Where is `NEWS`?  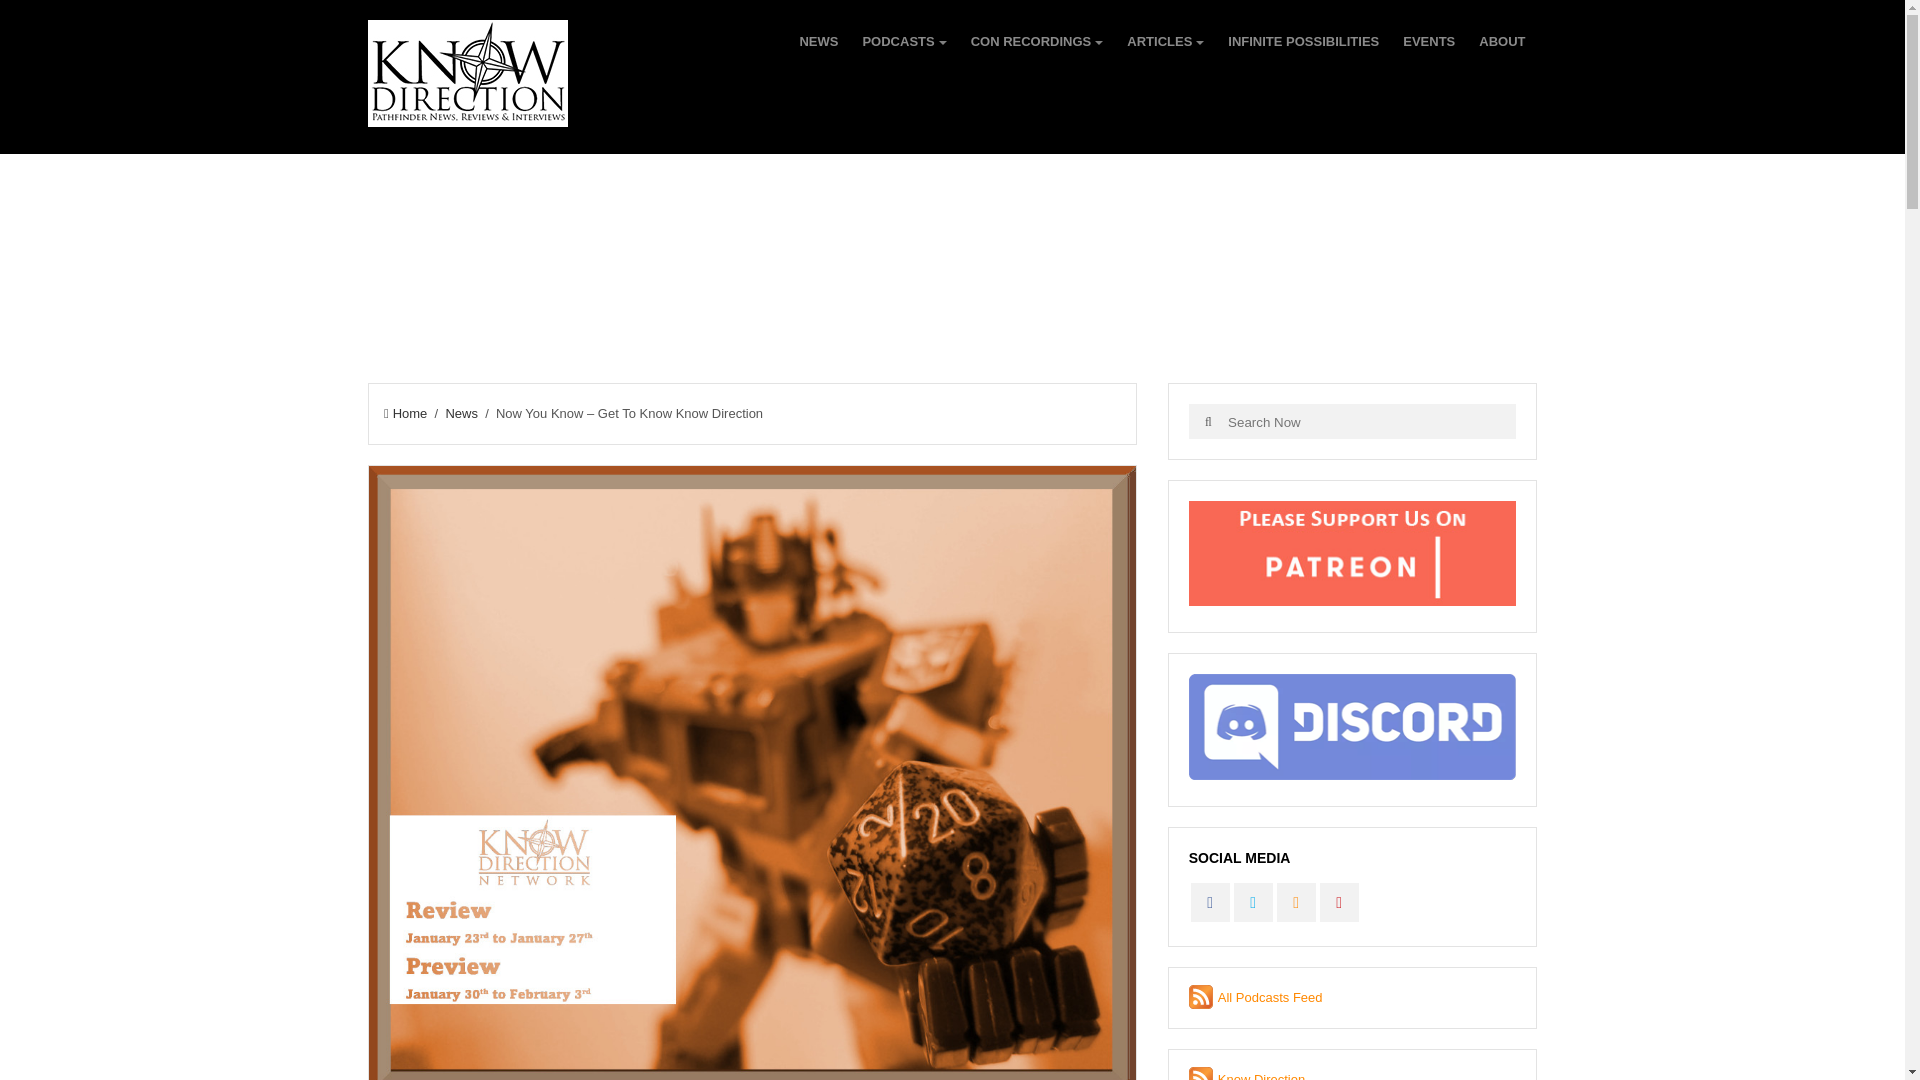
NEWS is located at coordinates (818, 42).